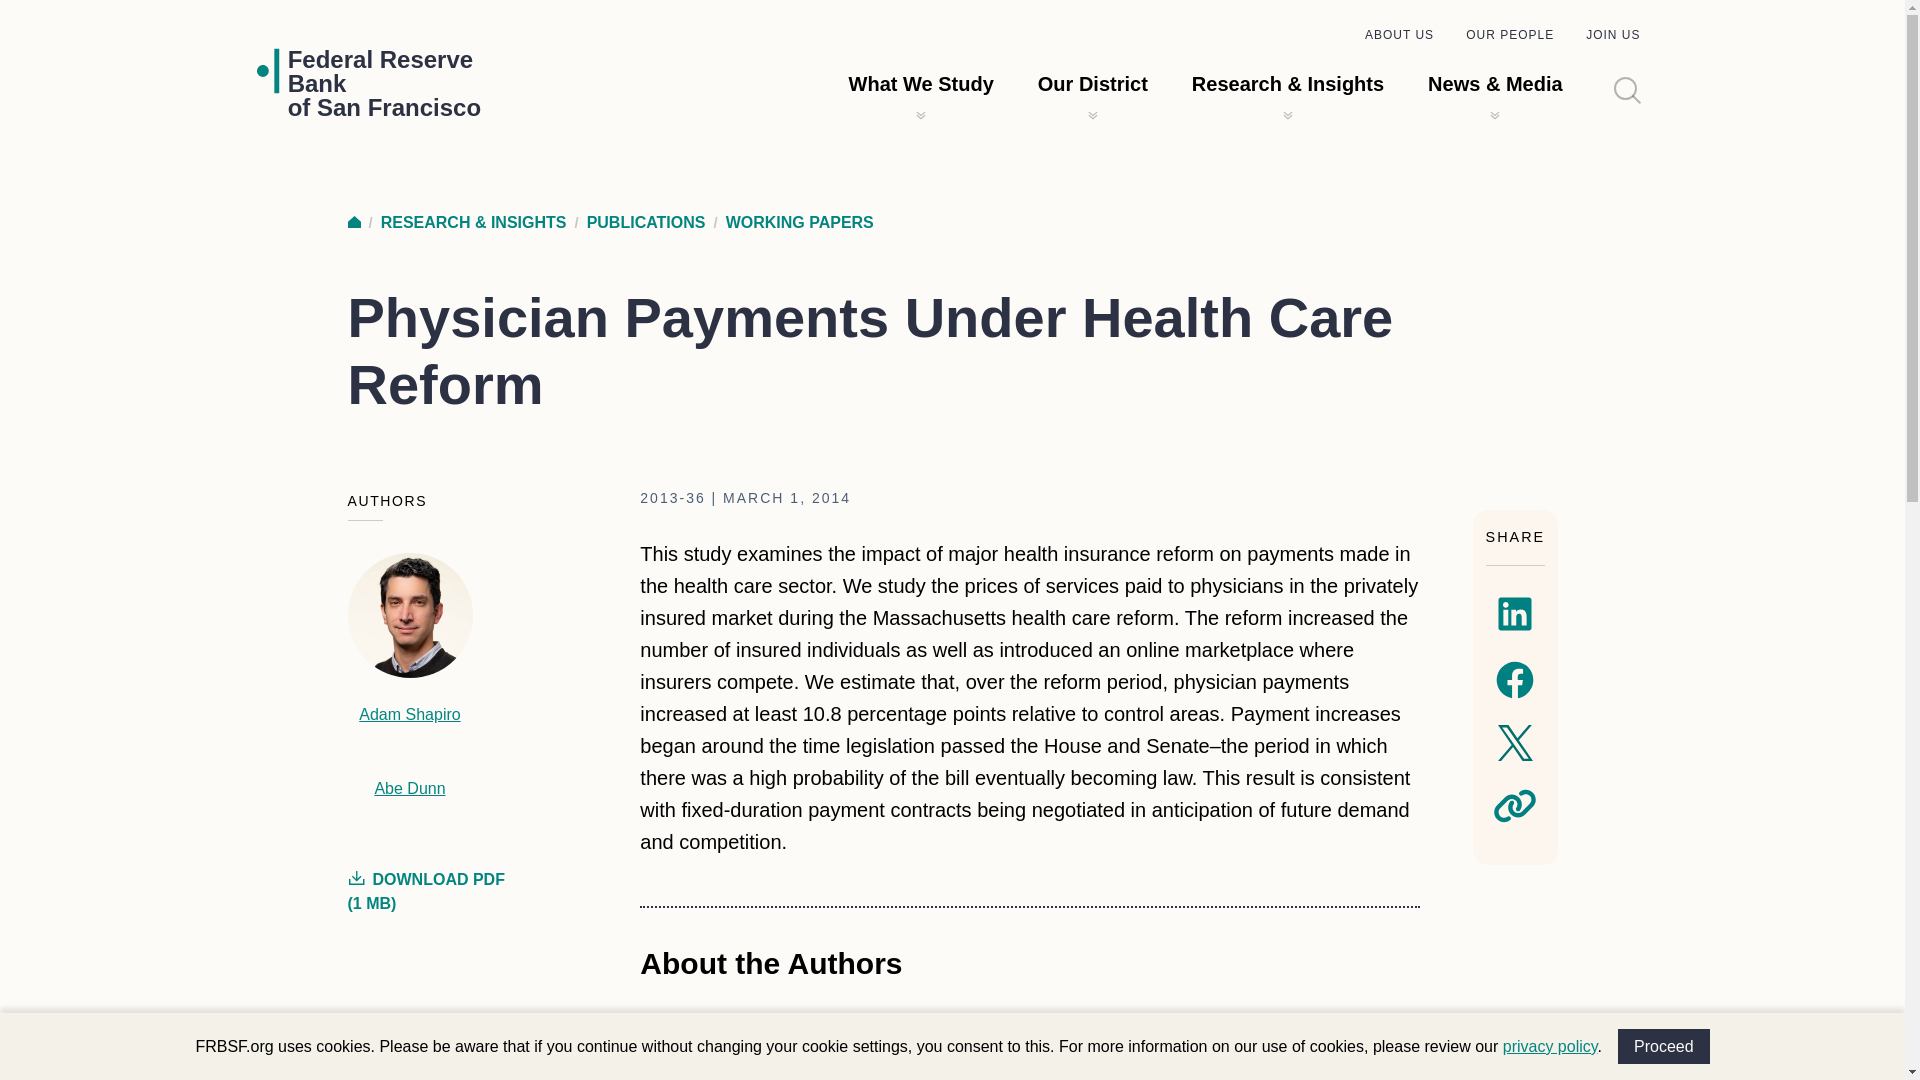  I want to click on ABOUT US, so click(384, 83).